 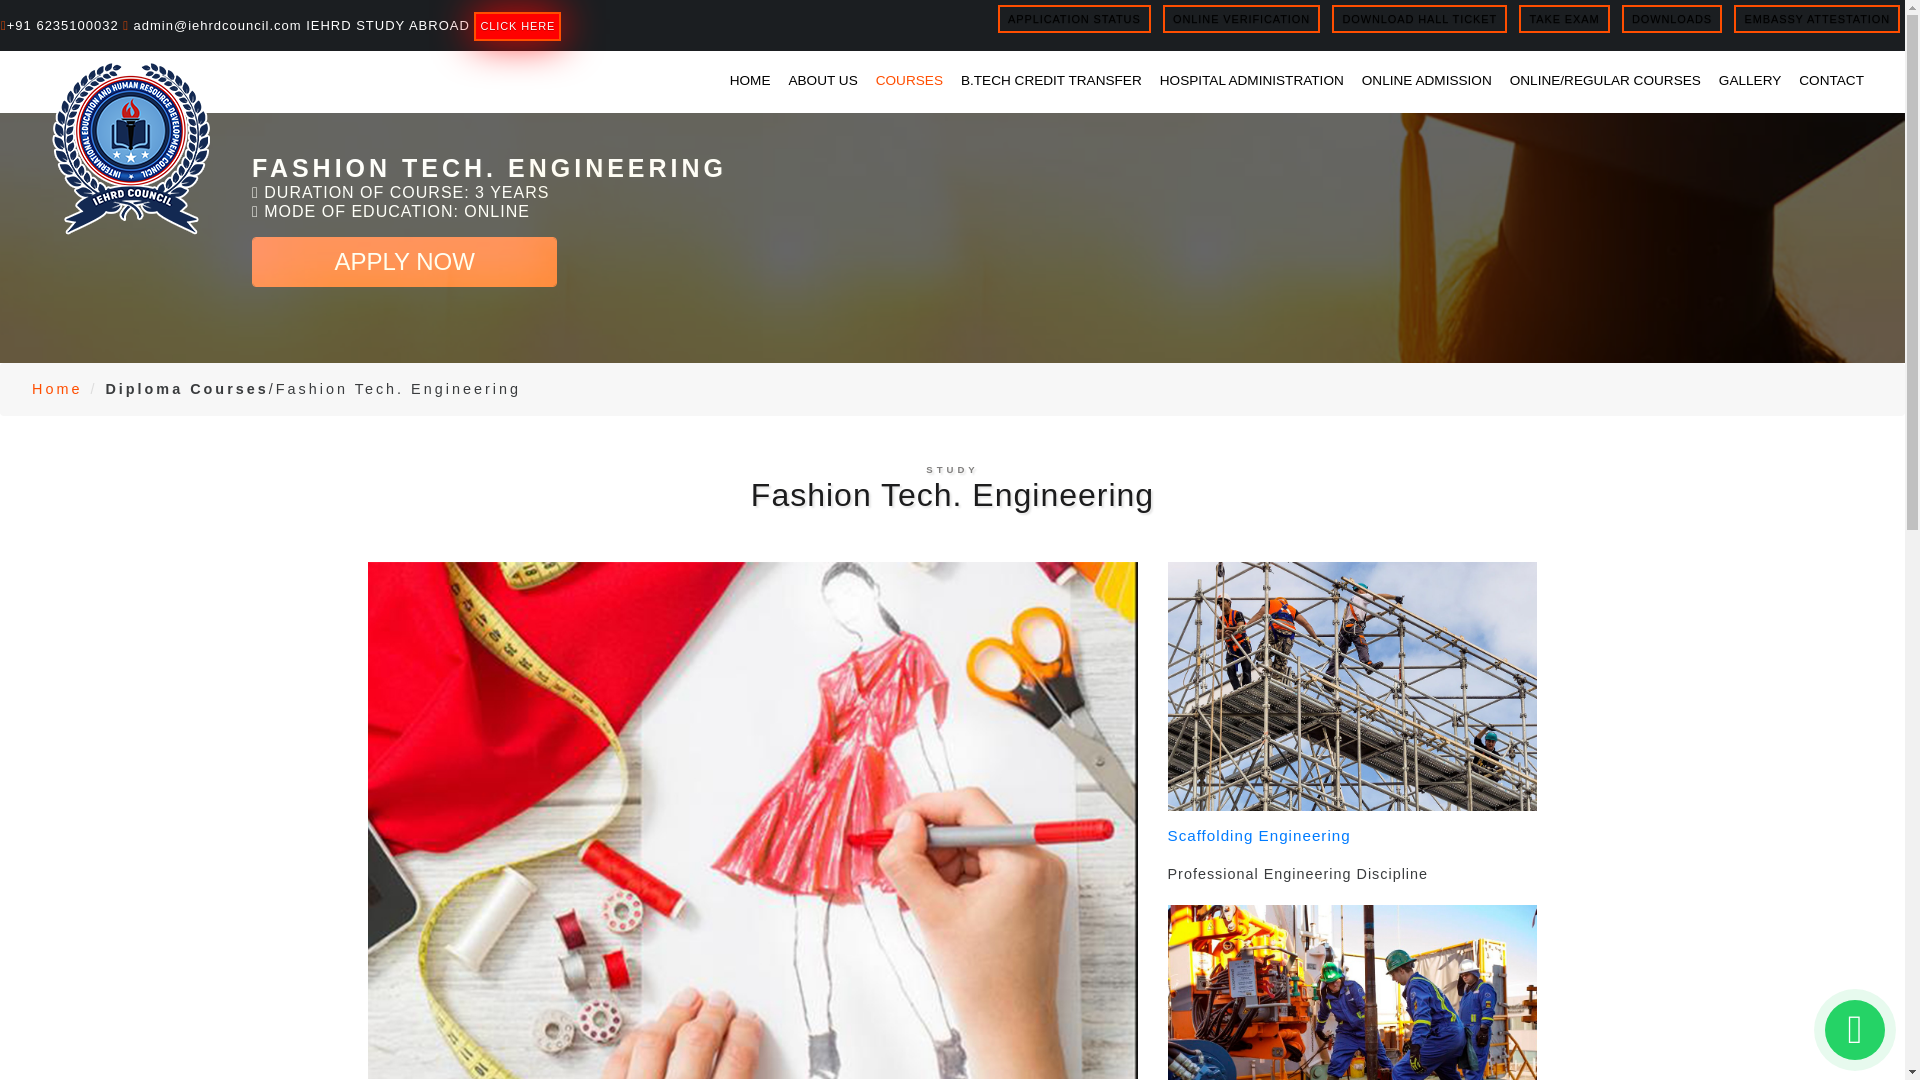 What do you see at coordinates (1426, 80) in the screenshot?
I see `ONLINE ADMISSION` at bounding box center [1426, 80].